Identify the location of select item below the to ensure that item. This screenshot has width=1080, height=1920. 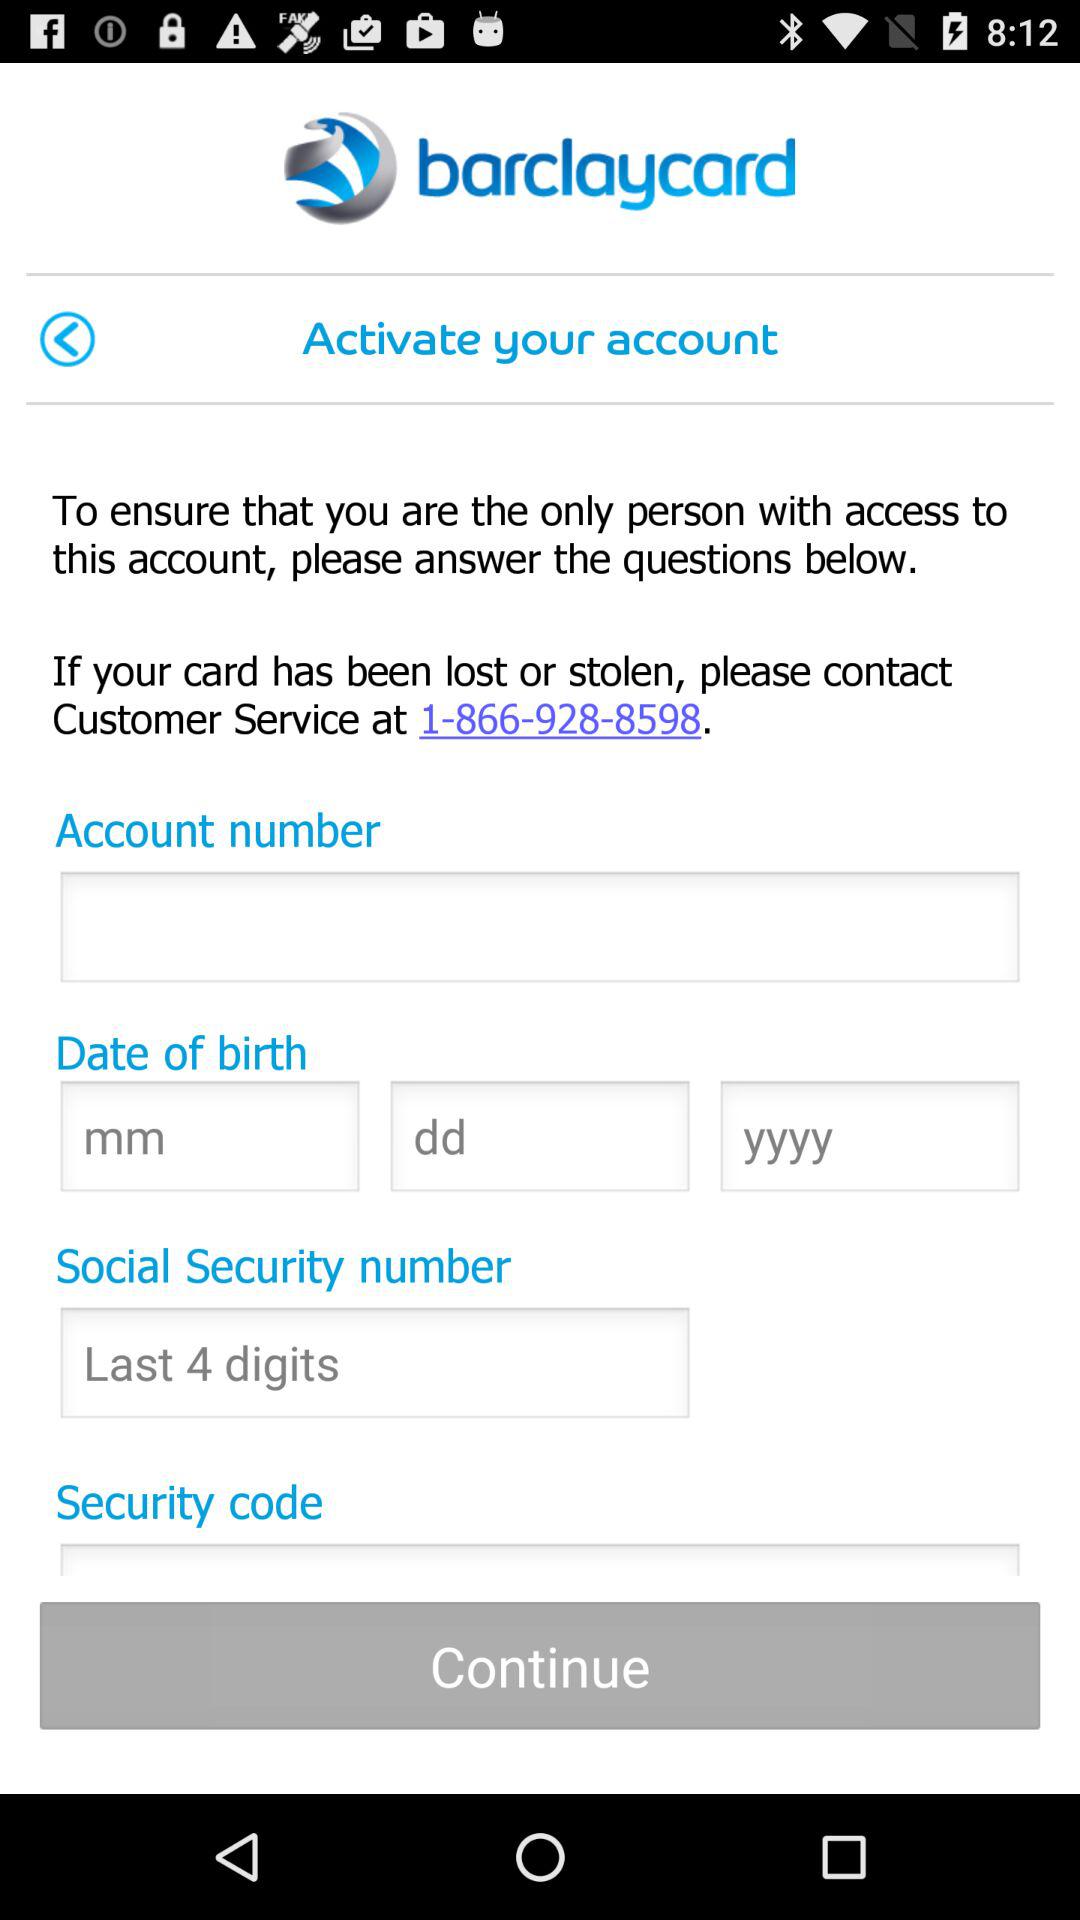
(540, 692).